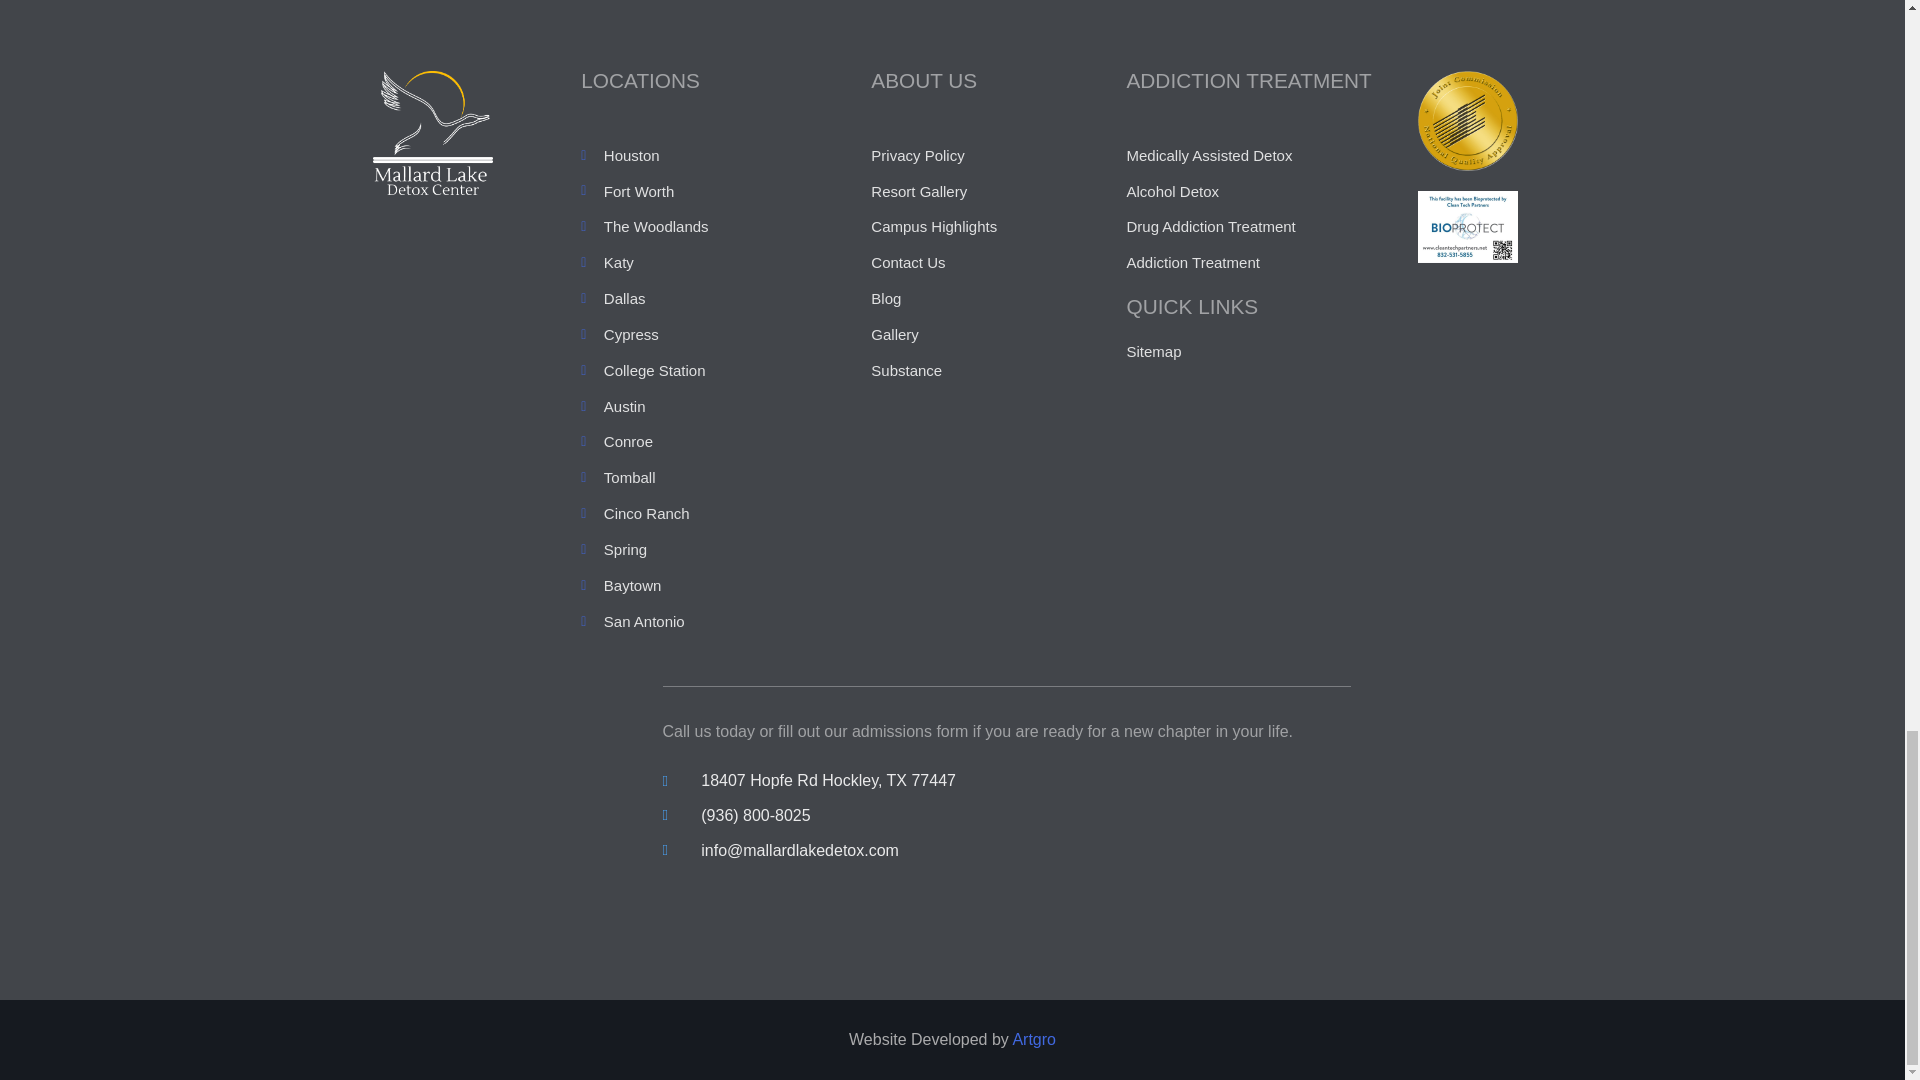 This screenshot has height=1080, width=1920. Describe the element at coordinates (432, 133) in the screenshot. I see `Timeline for Xanax Withdrawals near Dallas, Texas` at that location.